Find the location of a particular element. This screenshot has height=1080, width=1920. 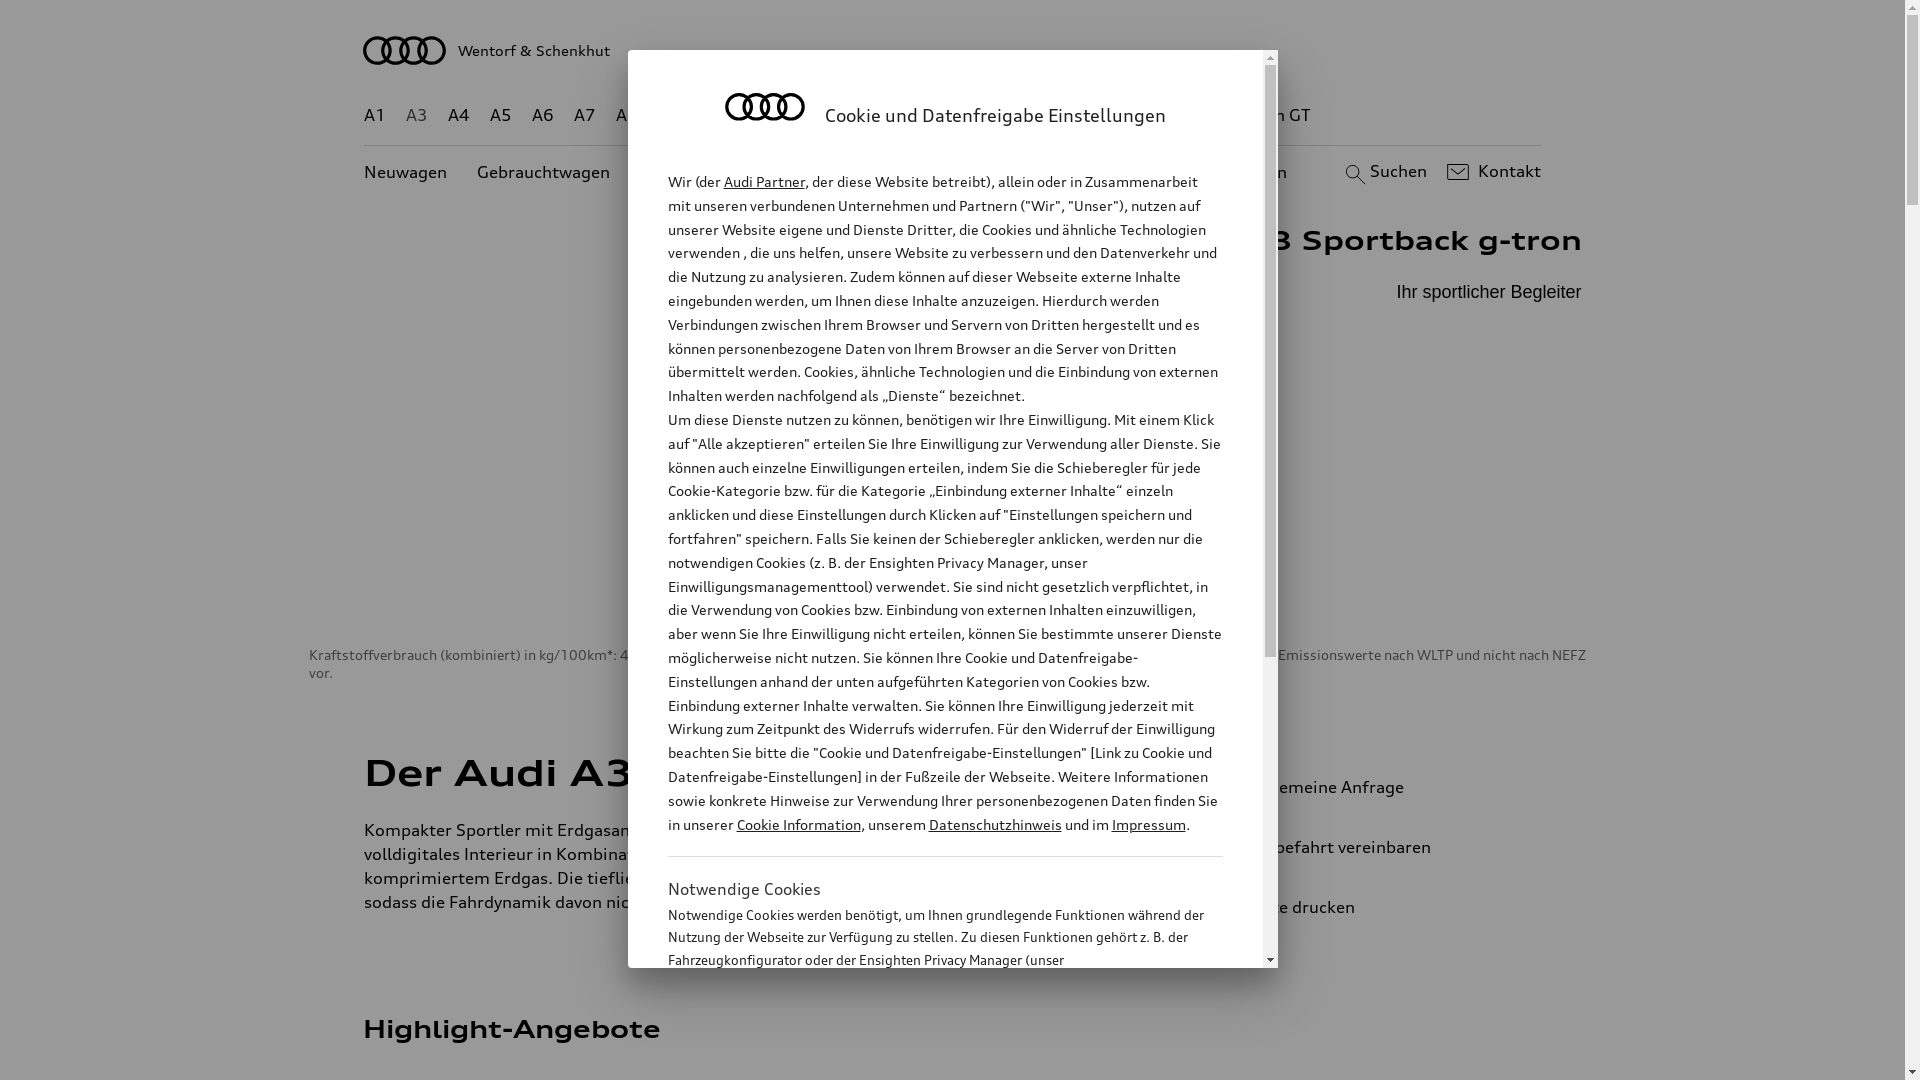

Q8 is located at coordinates (938, 116).